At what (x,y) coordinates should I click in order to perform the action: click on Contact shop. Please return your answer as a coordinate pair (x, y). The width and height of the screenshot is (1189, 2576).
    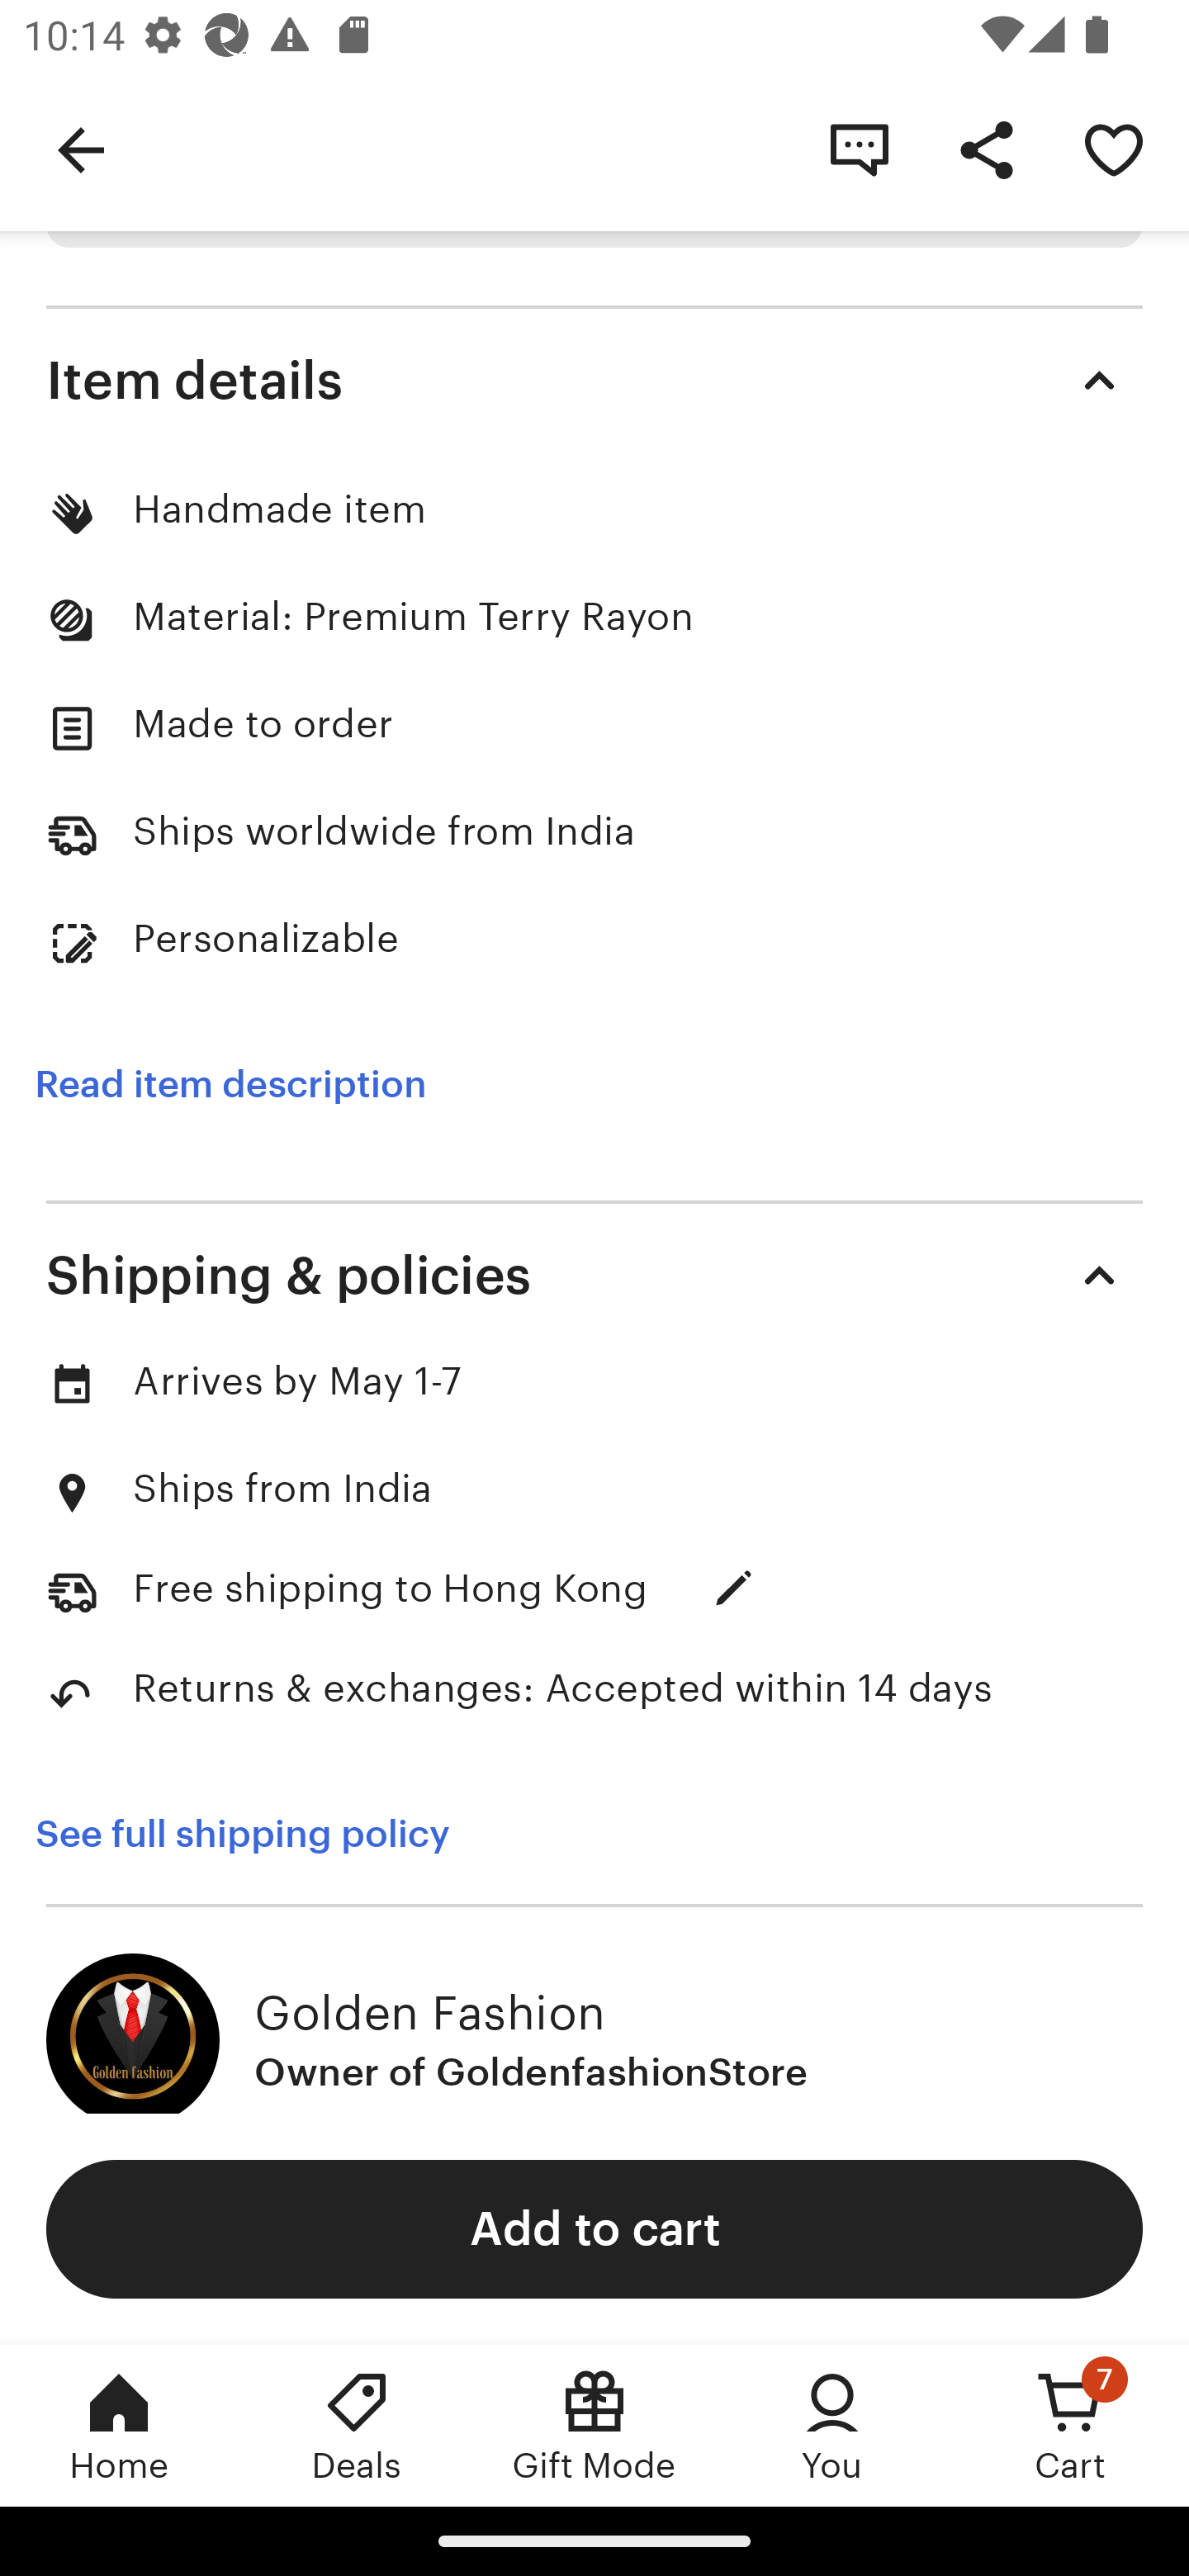
    Looking at the image, I should click on (859, 149).